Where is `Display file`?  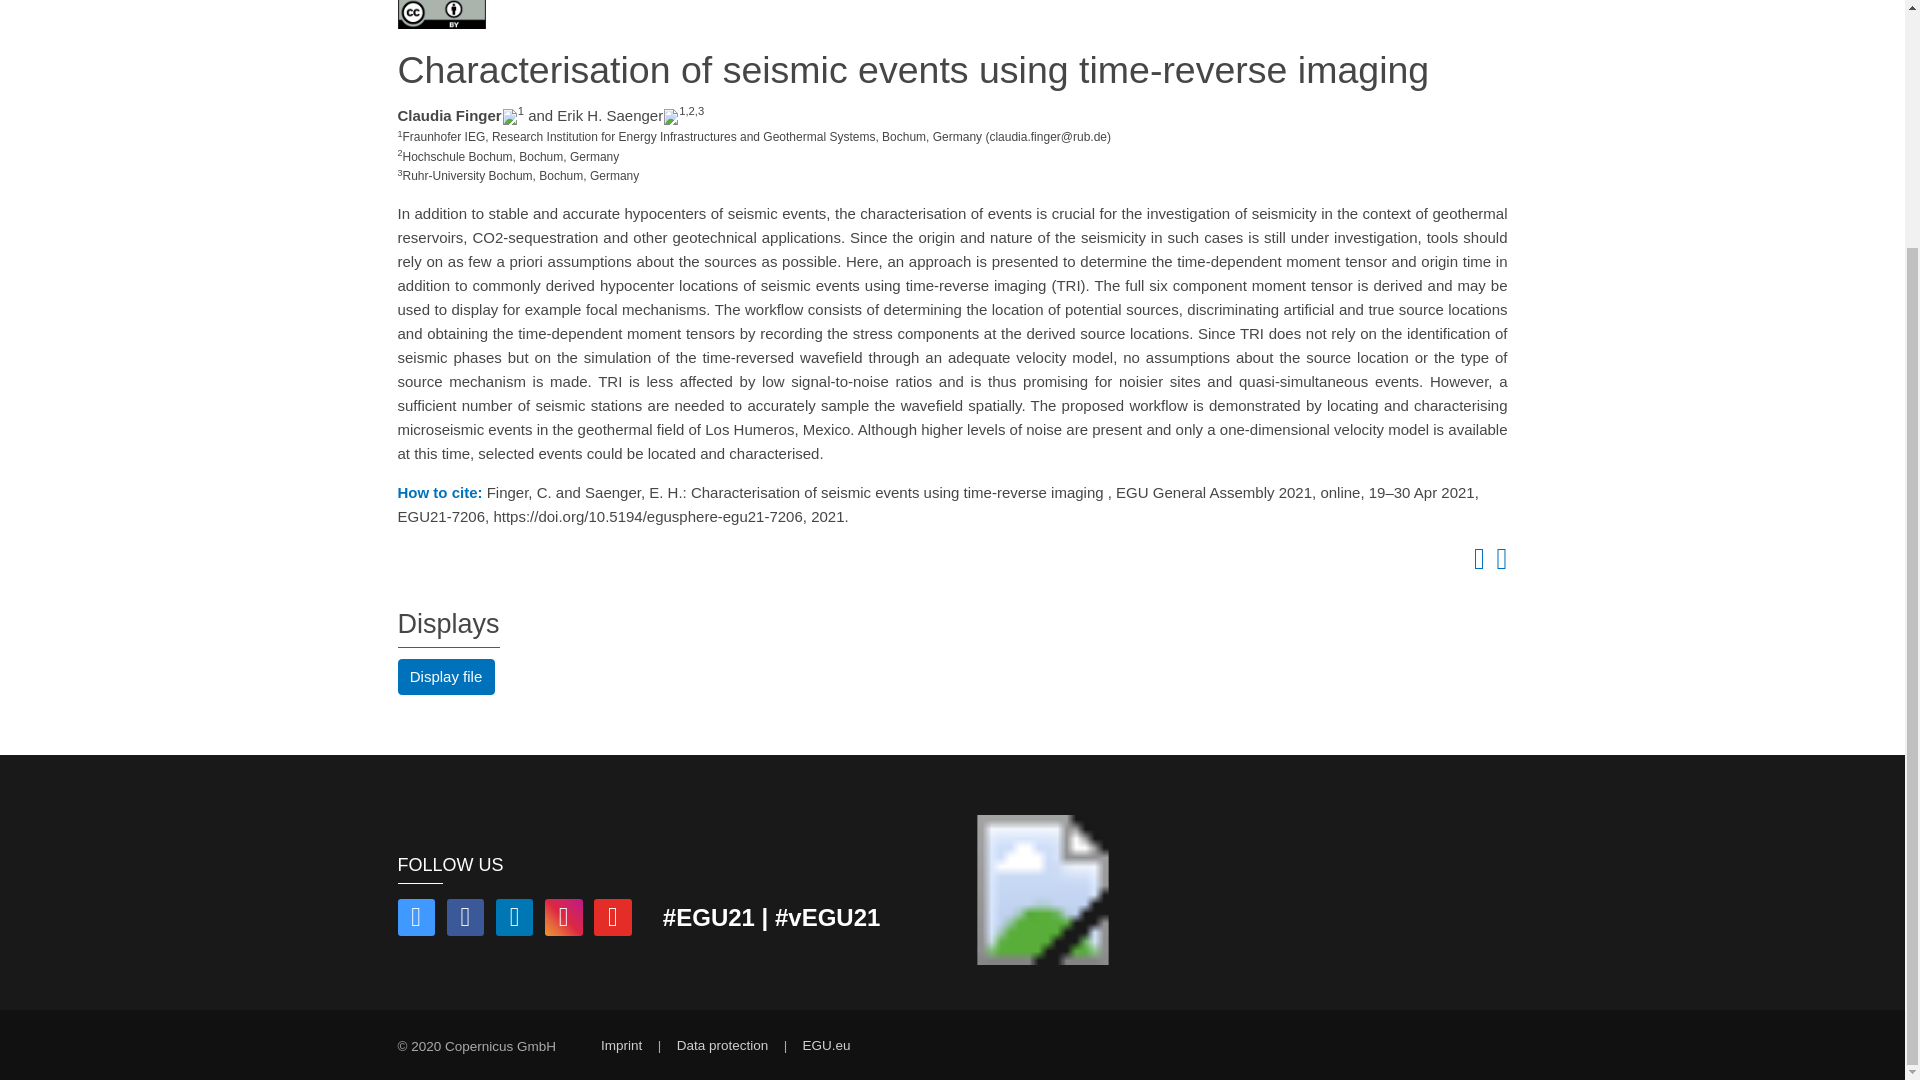
Display file is located at coordinates (446, 676).